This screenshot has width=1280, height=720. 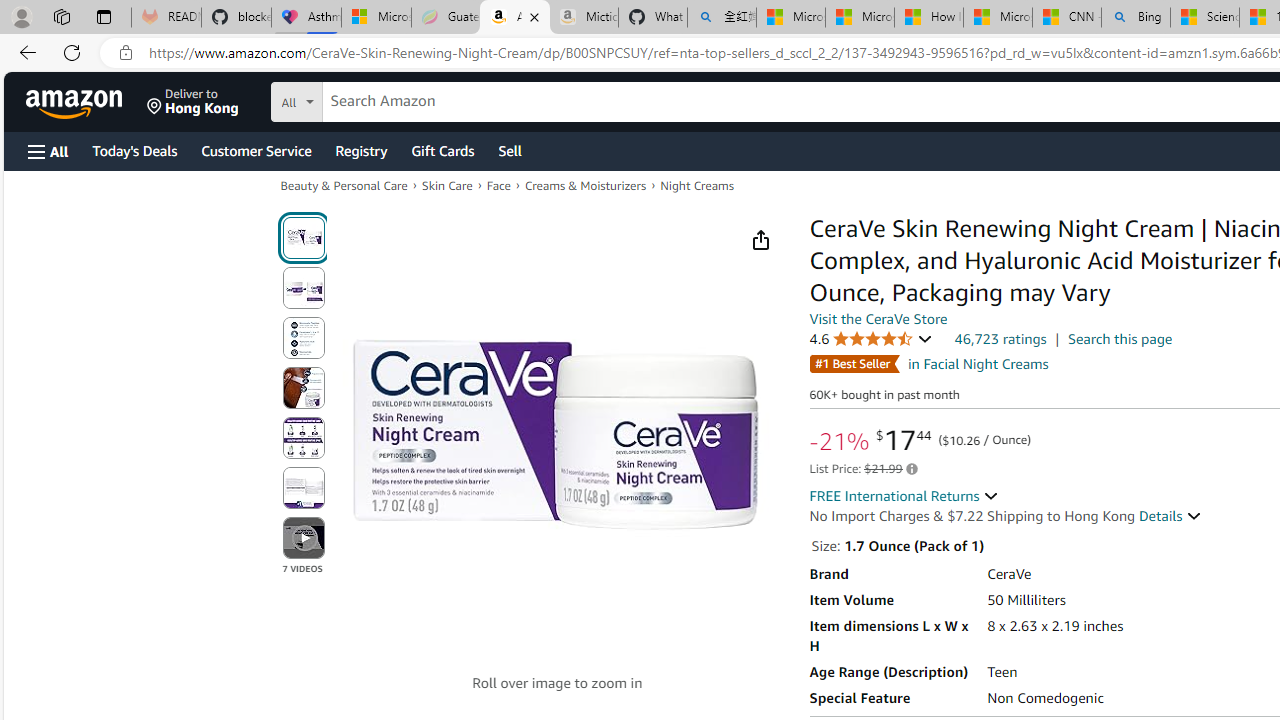 What do you see at coordinates (1120, 339) in the screenshot?
I see `Search this page` at bounding box center [1120, 339].